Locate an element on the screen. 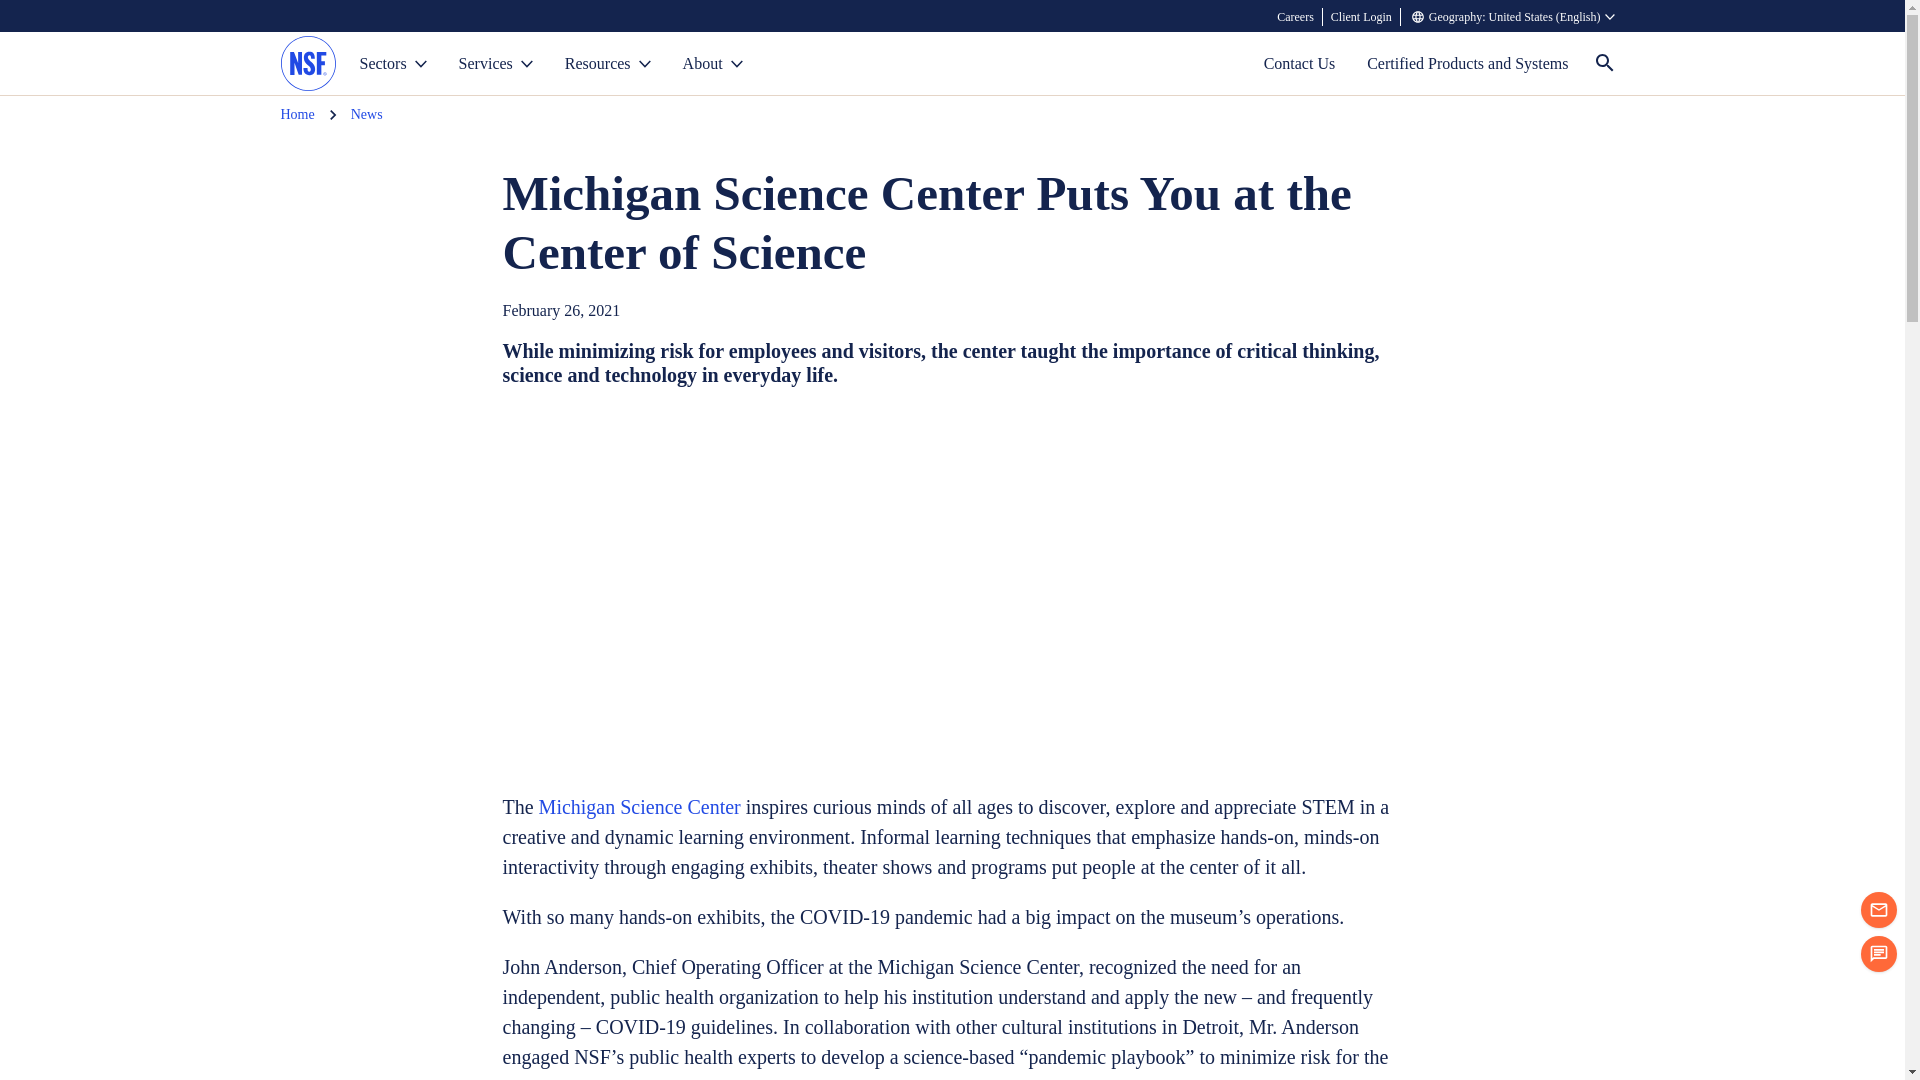 The image size is (1920, 1080). Careers is located at coordinates (1296, 16).